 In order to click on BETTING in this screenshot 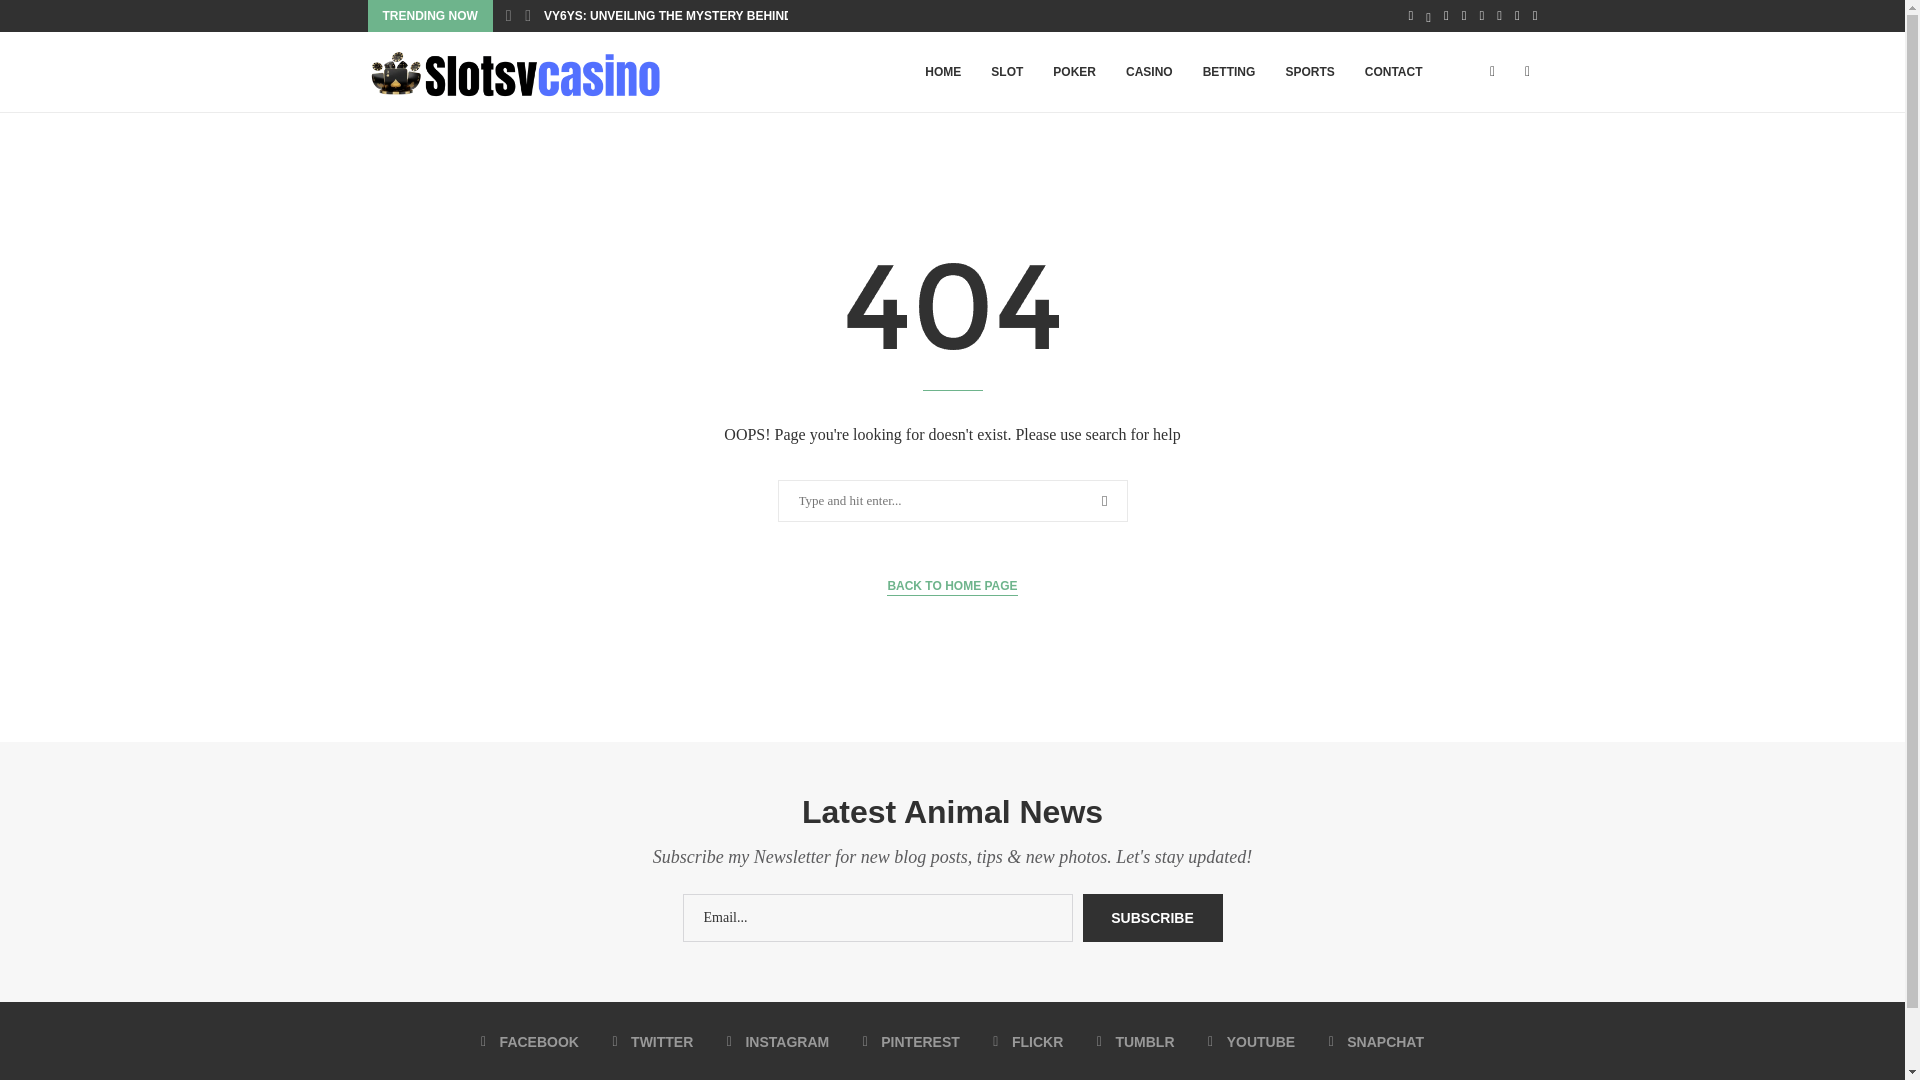, I will do `click(1230, 72)`.